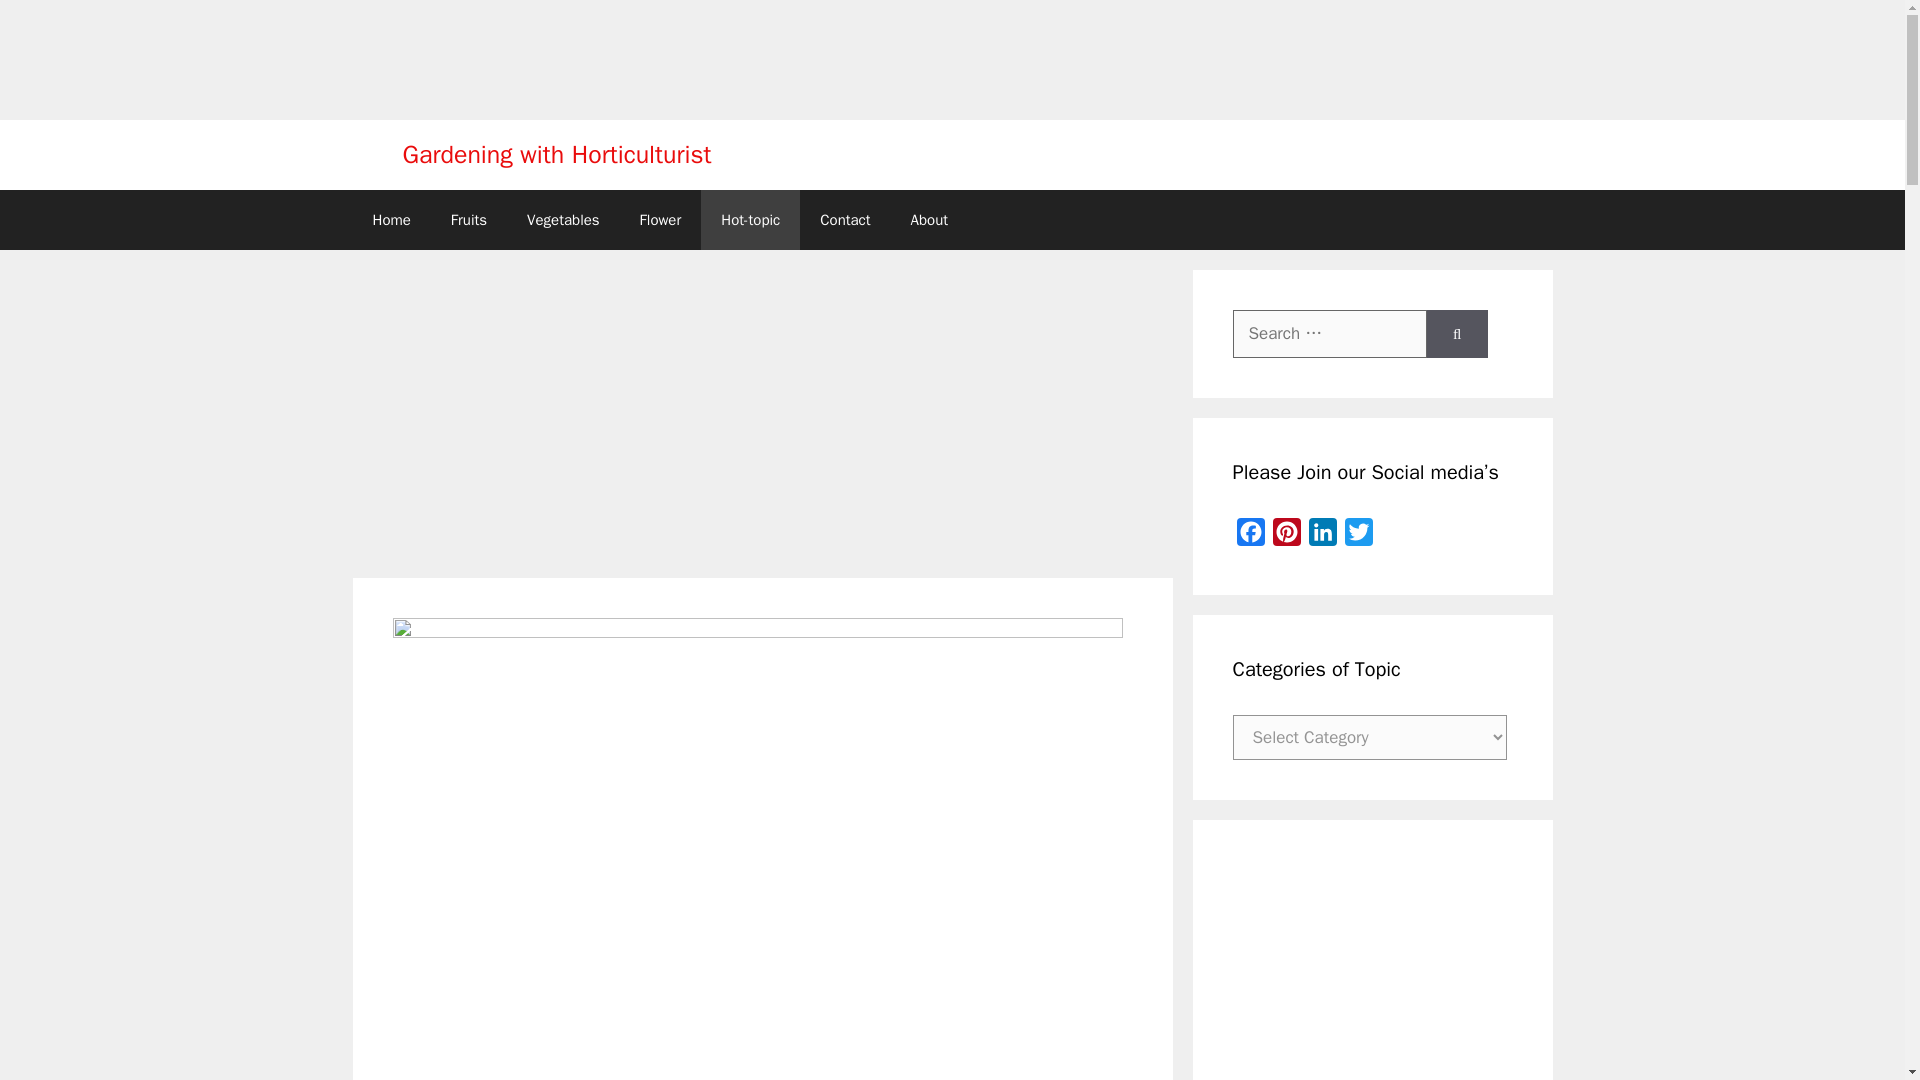 The width and height of the screenshot is (1920, 1080). Describe the element at coordinates (1329, 333) in the screenshot. I see `Search for:` at that location.